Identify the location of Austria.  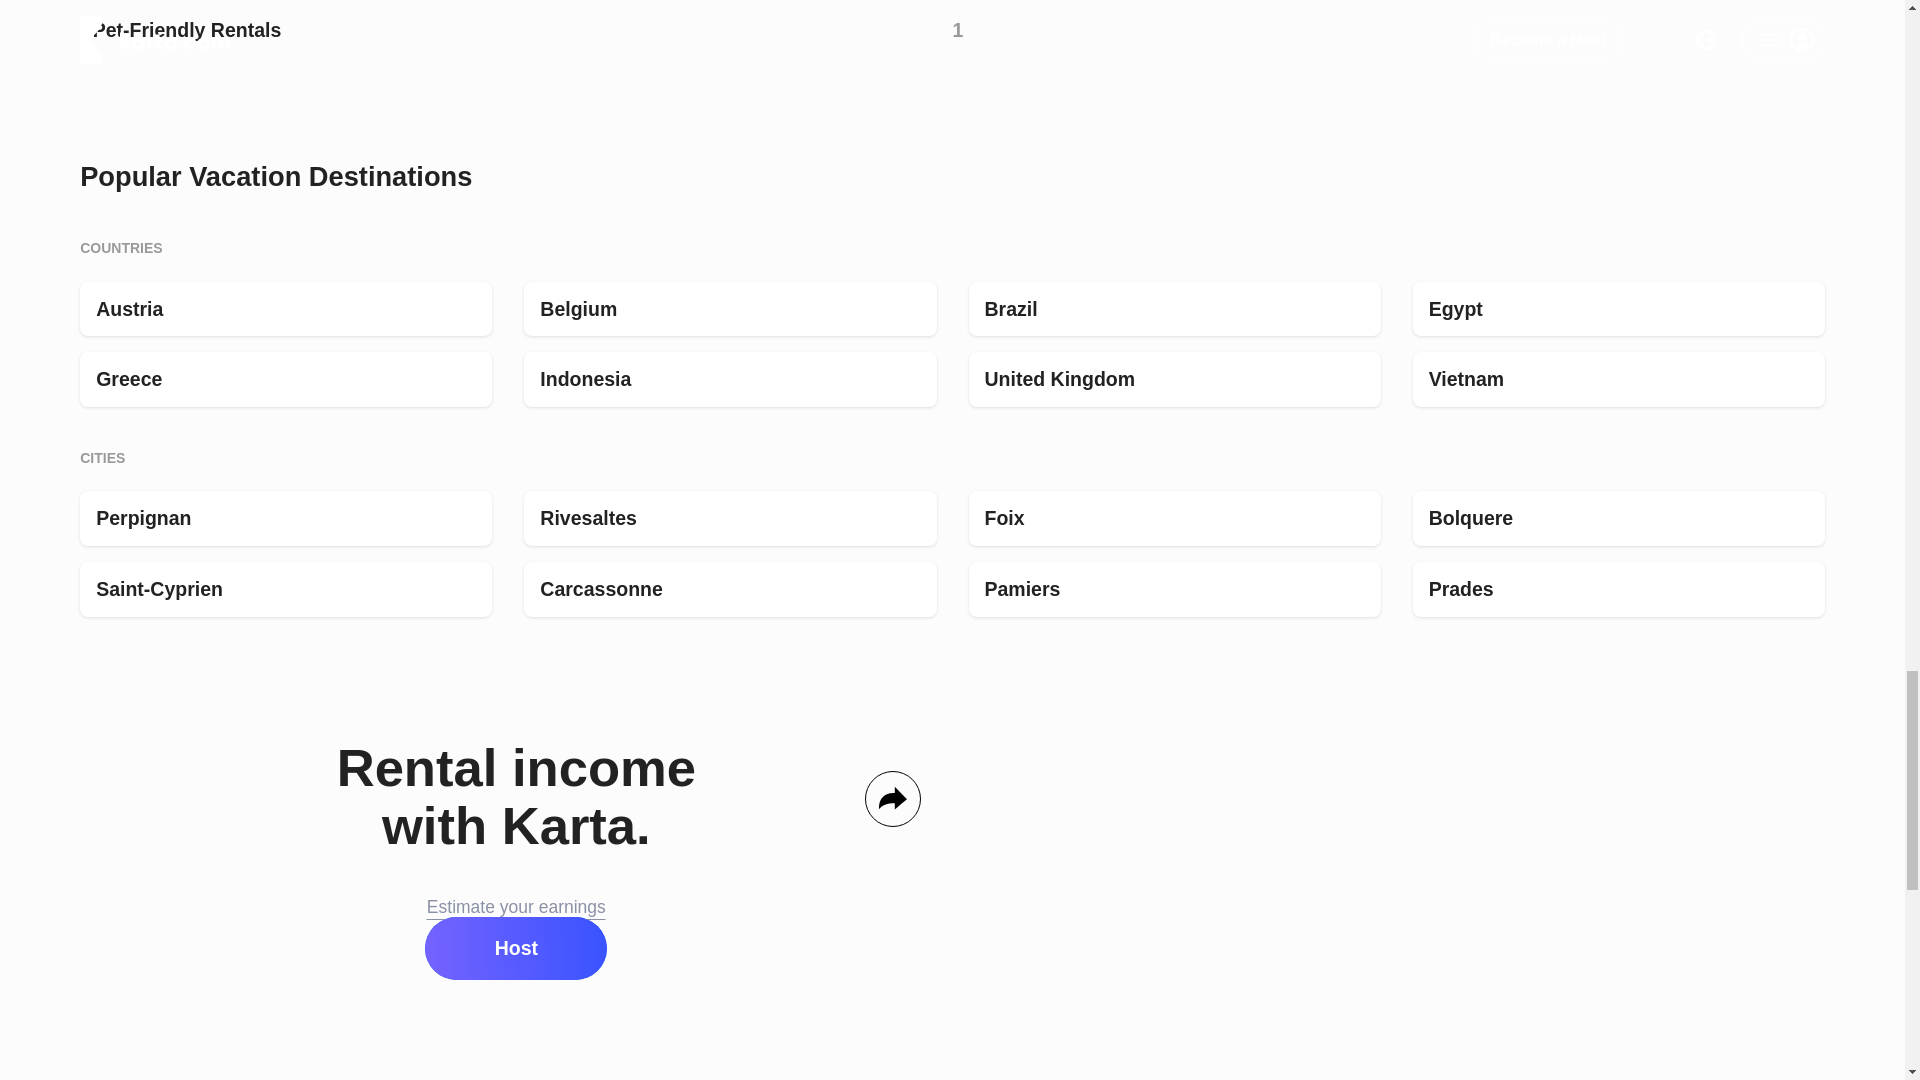
(286, 308).